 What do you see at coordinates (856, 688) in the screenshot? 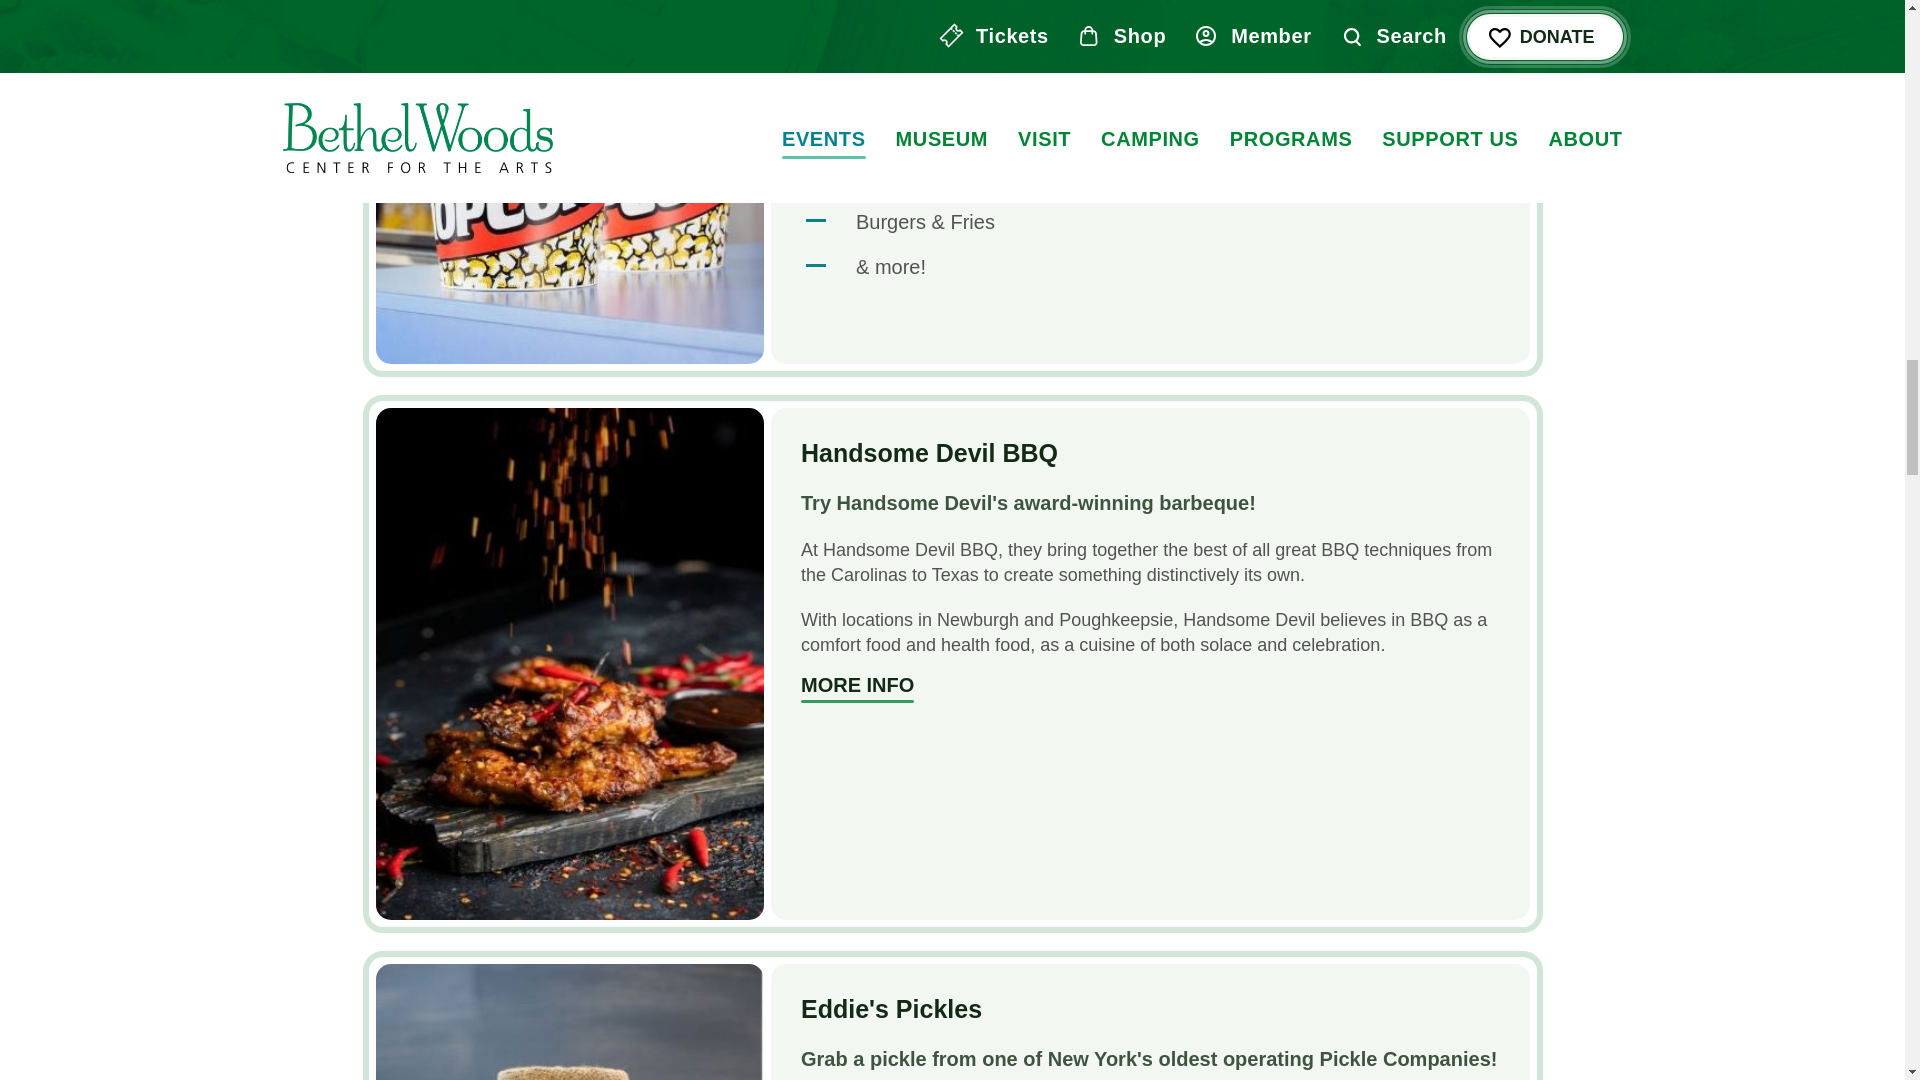
I see `Handsome Devil BBQ` at bounding box center [856, 688].